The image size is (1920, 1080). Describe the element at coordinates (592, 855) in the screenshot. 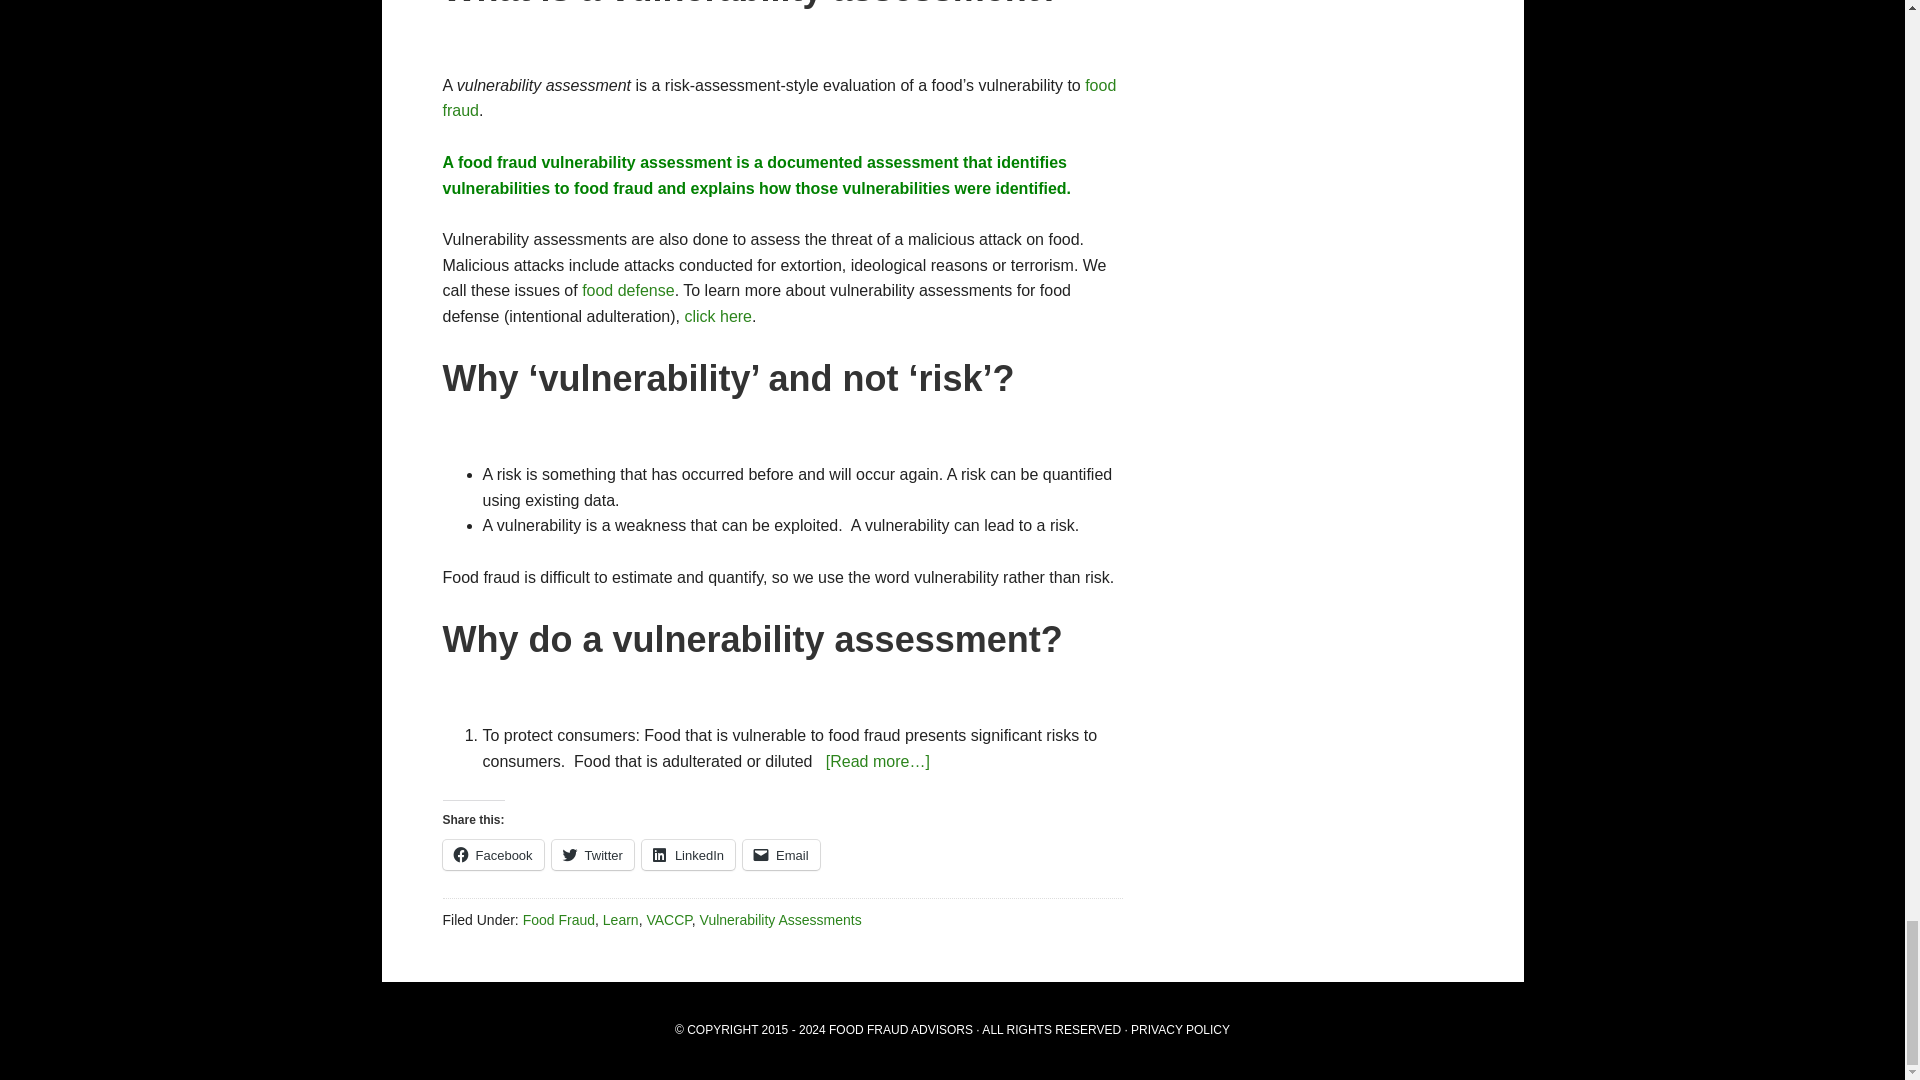

I see `Twitter` at that location.